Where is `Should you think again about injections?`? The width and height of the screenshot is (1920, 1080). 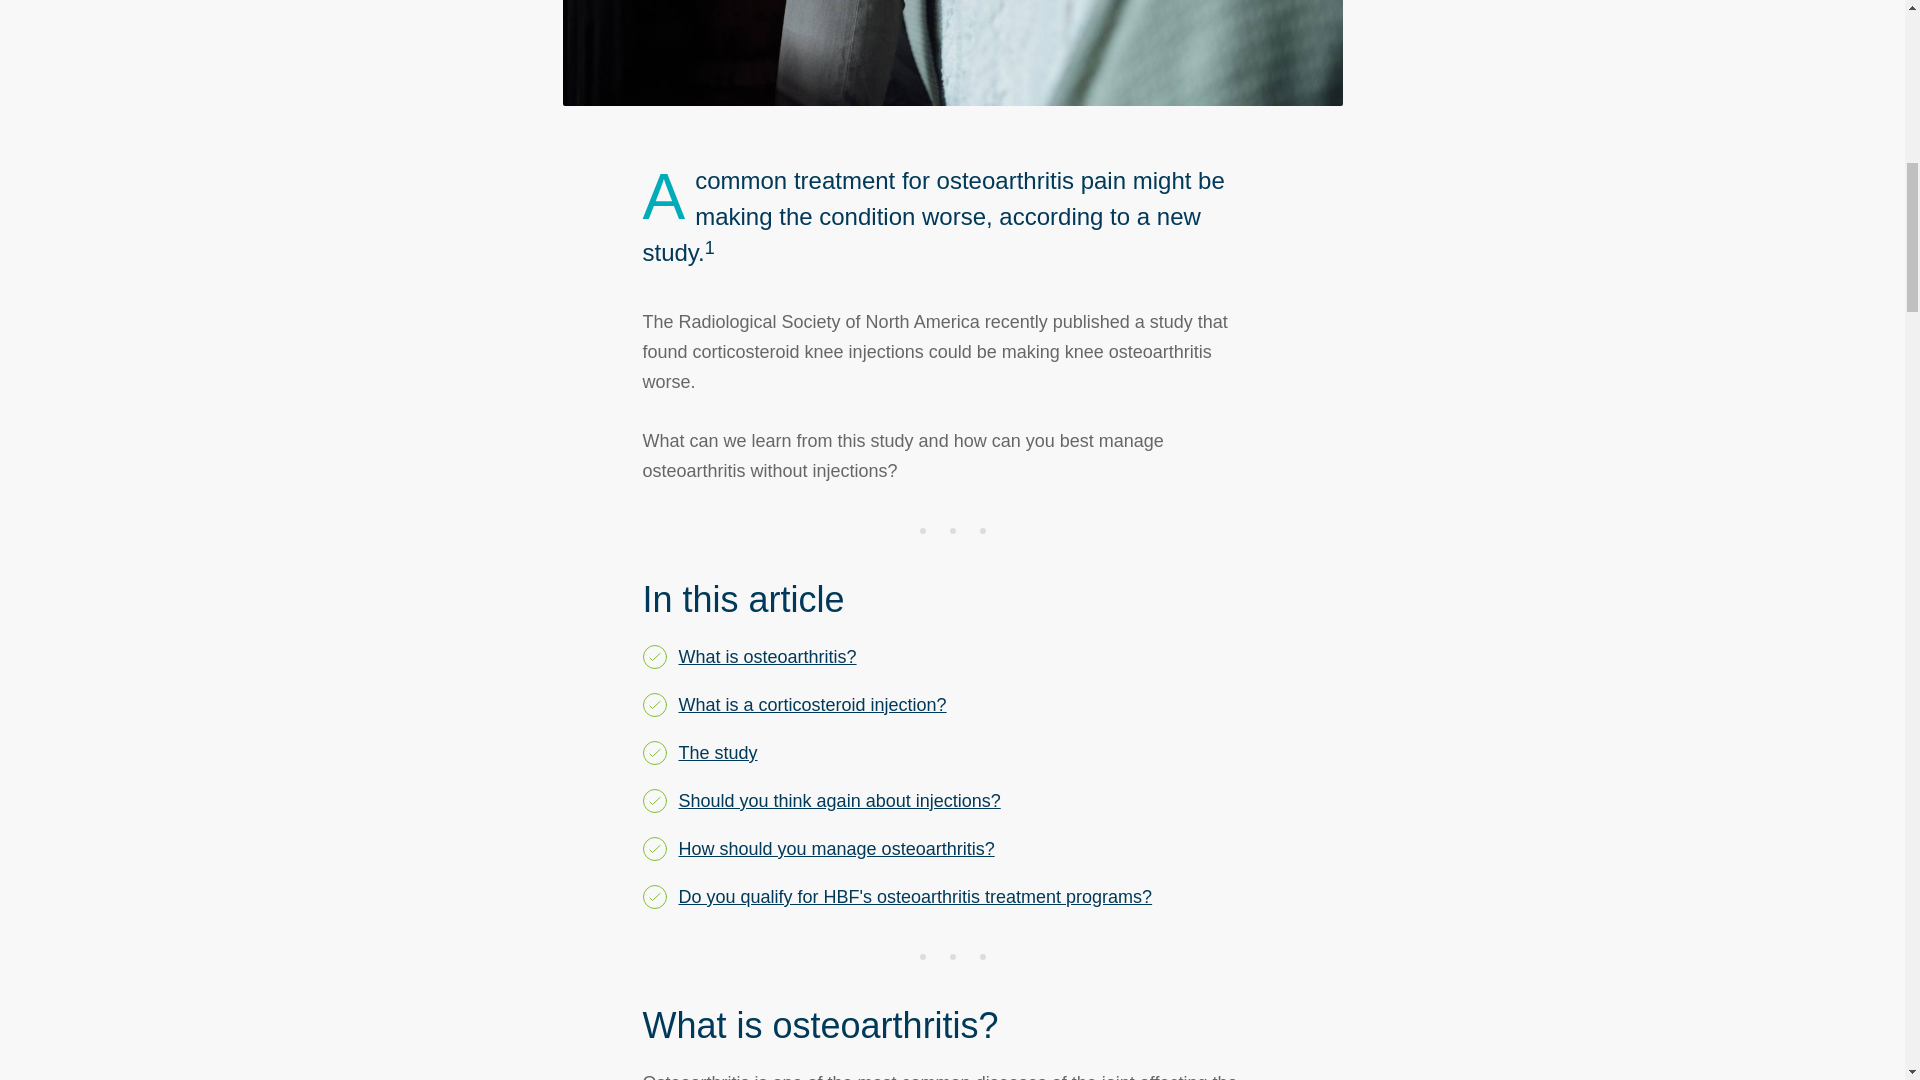 Should you think again about injections? is located at coordinates (838, 800).